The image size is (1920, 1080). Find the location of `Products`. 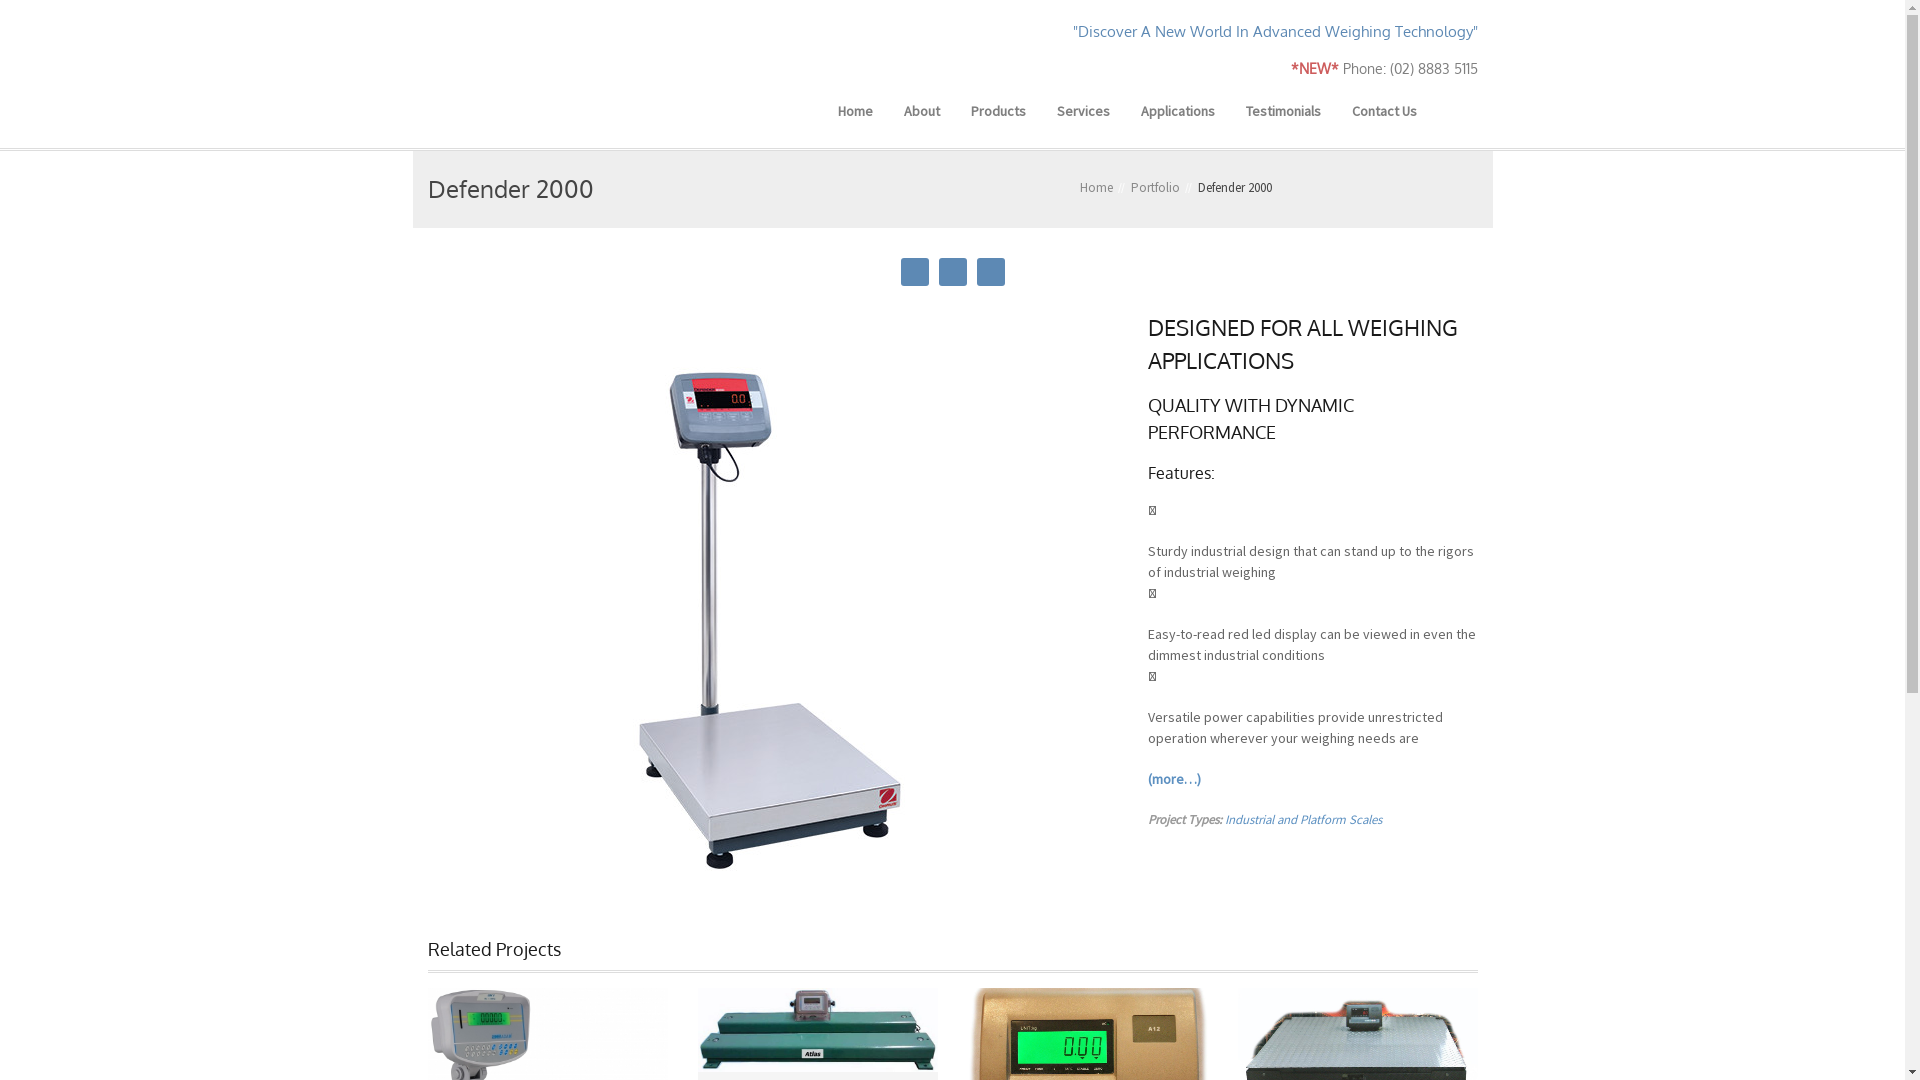

Products is located at coordinates (998, 111).